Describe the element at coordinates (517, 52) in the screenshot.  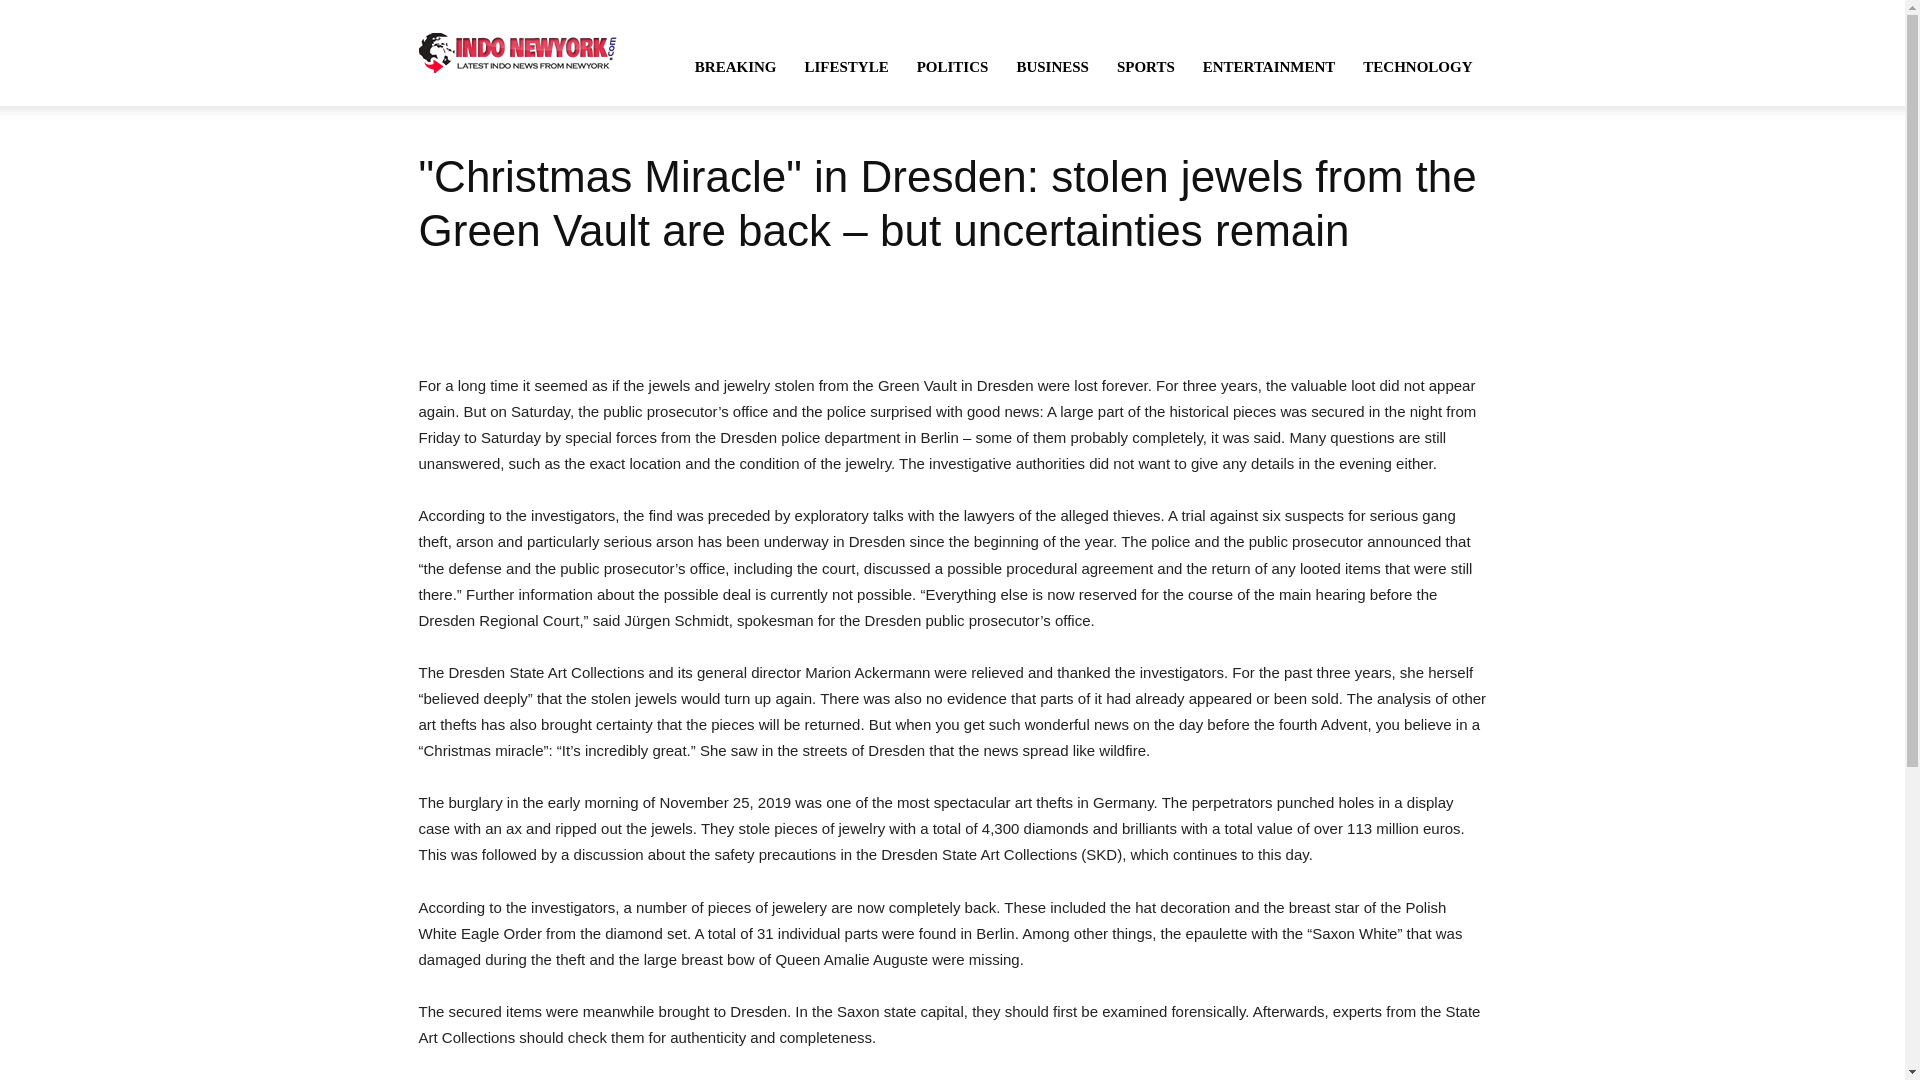
I see `Indo Newyork` at that location.